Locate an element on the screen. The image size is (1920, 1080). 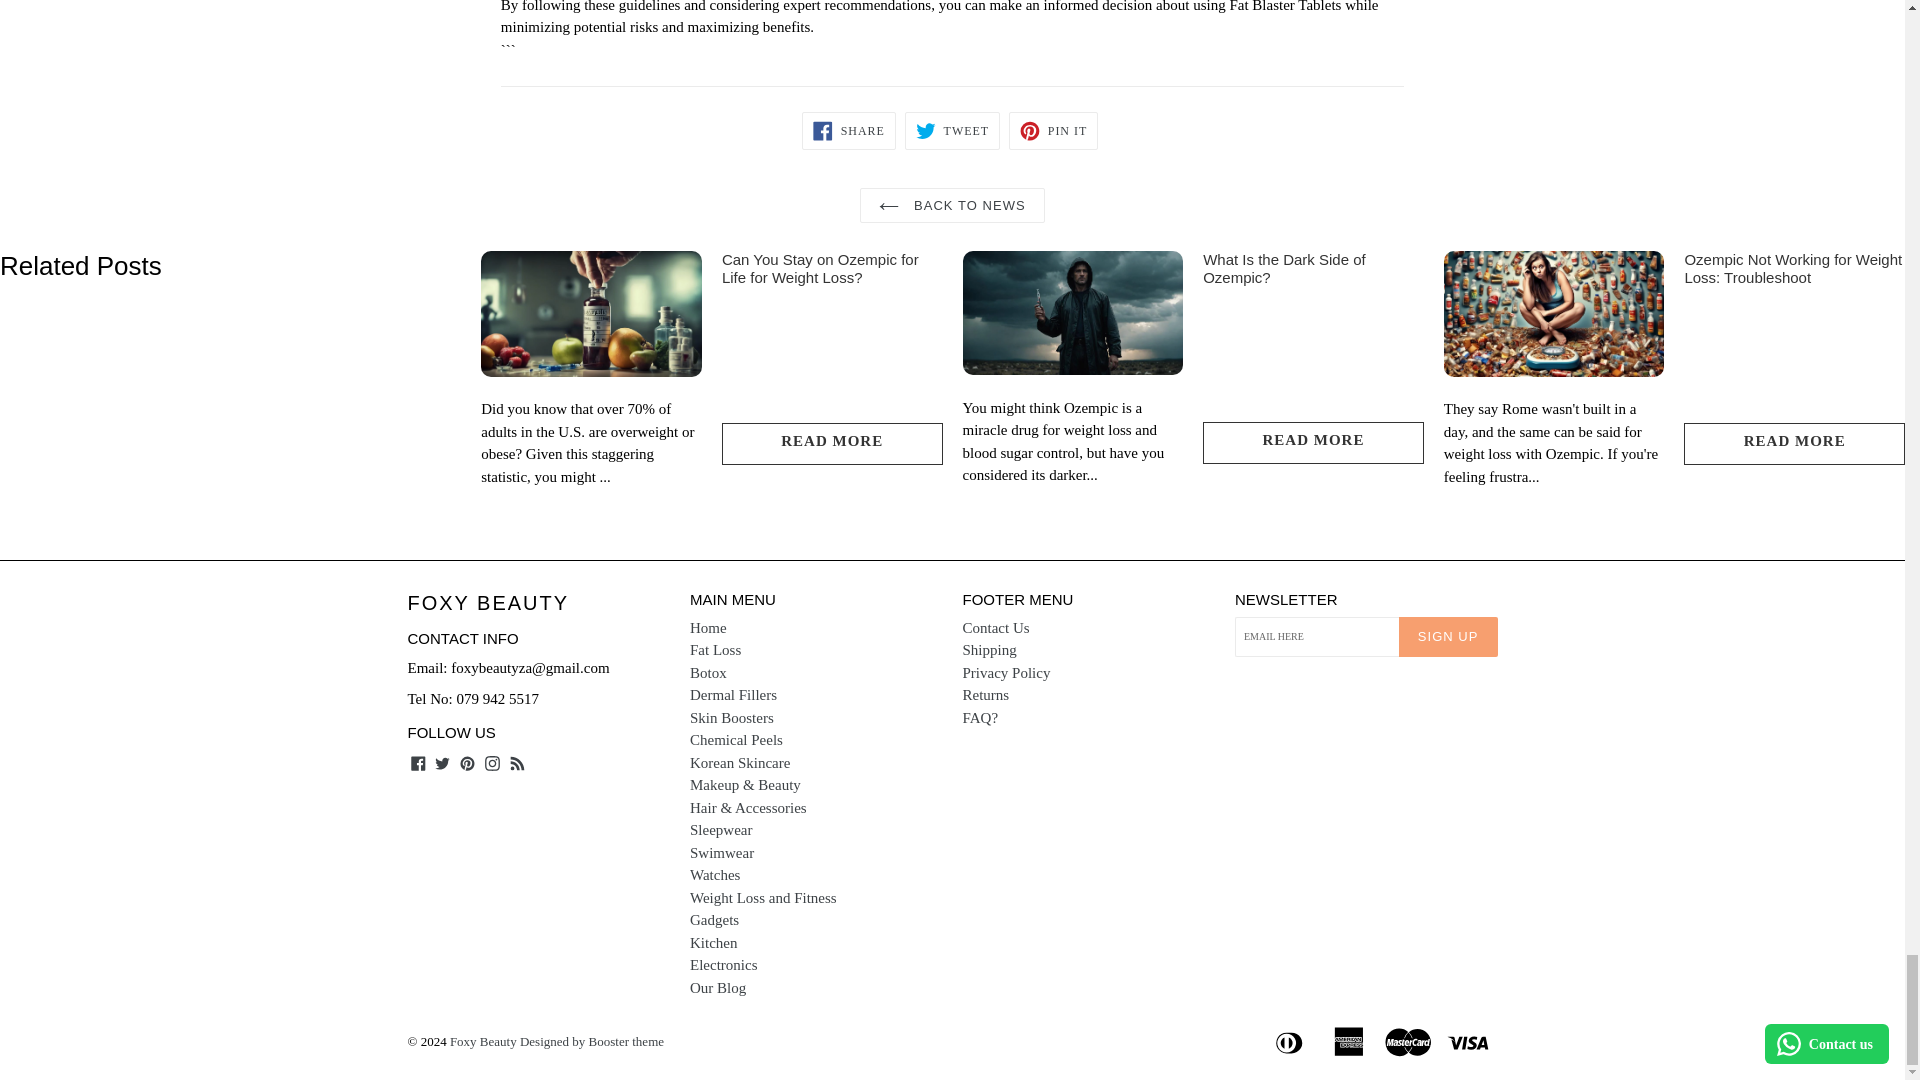
Foxy Beauty on Facebook is located at coordinates (418, 762).